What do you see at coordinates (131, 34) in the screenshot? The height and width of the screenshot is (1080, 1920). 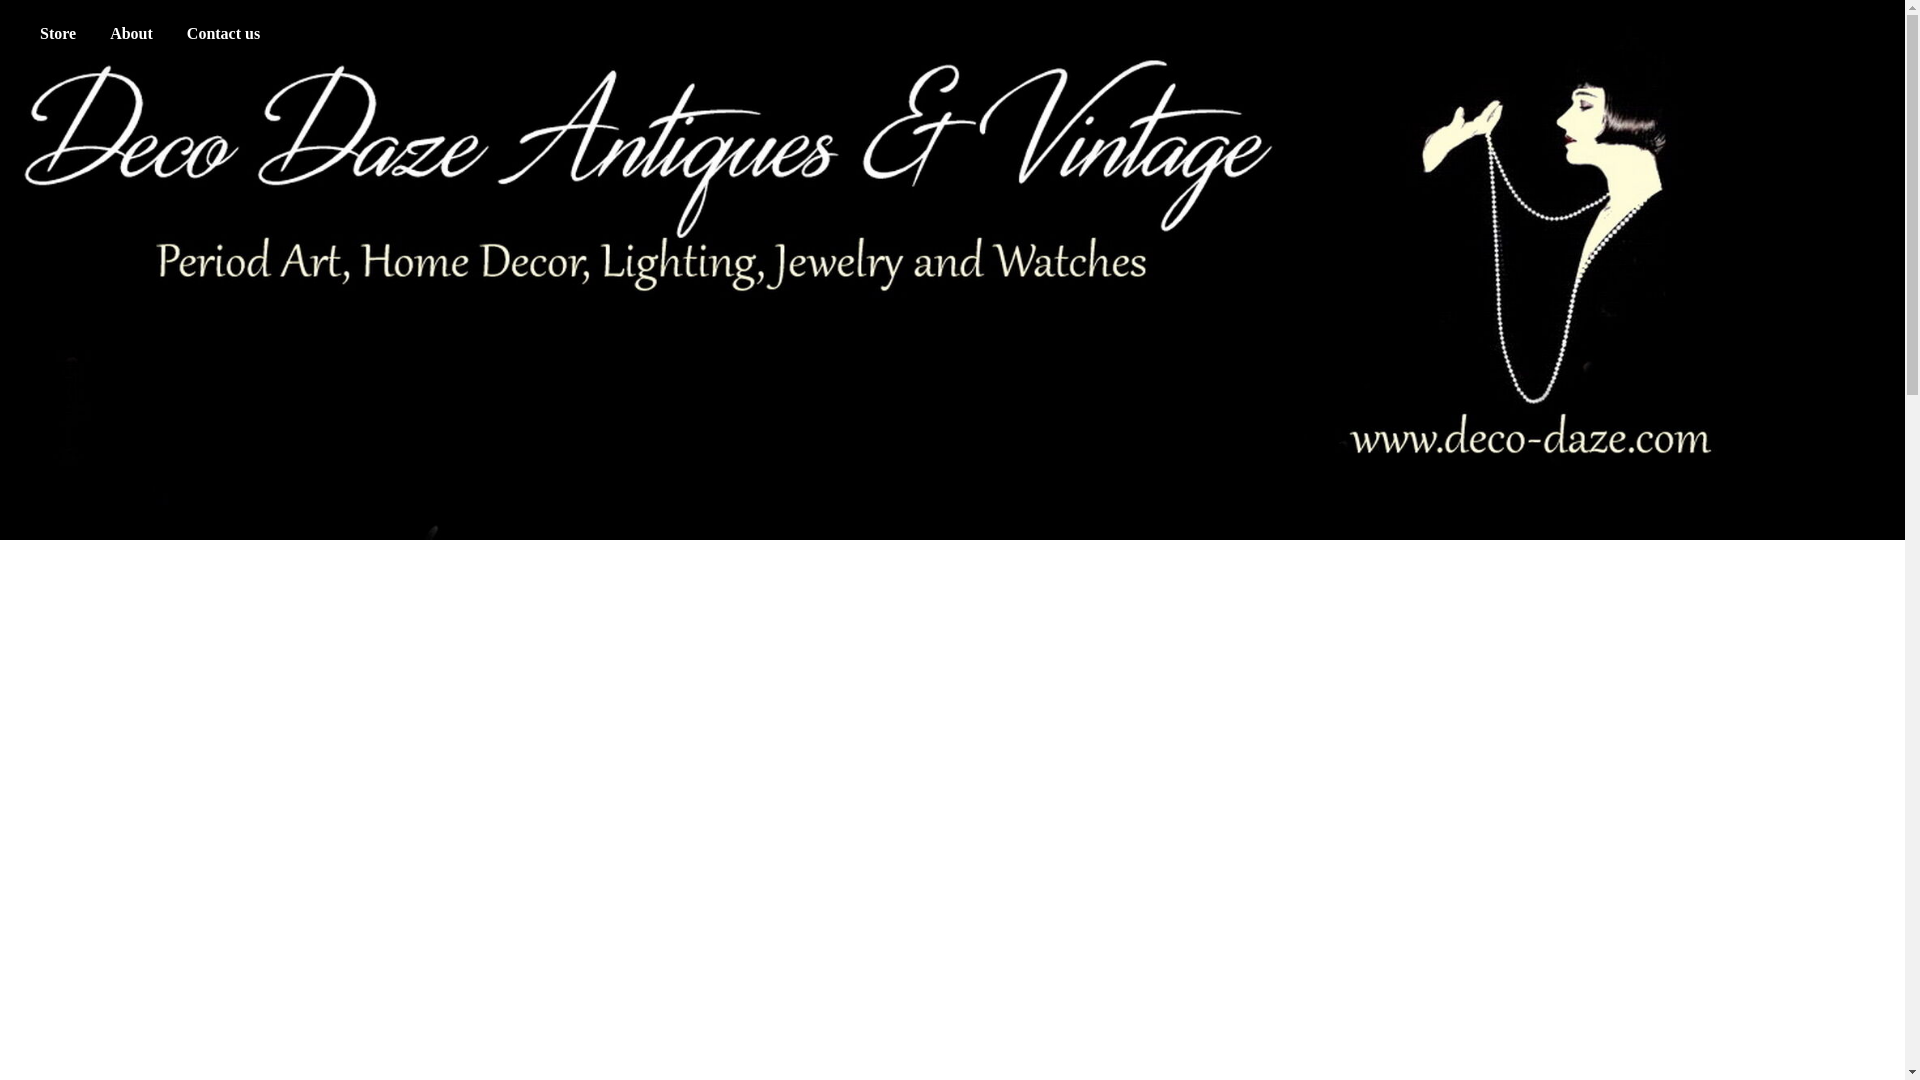 I see `About` at bounding box center [131, 34].